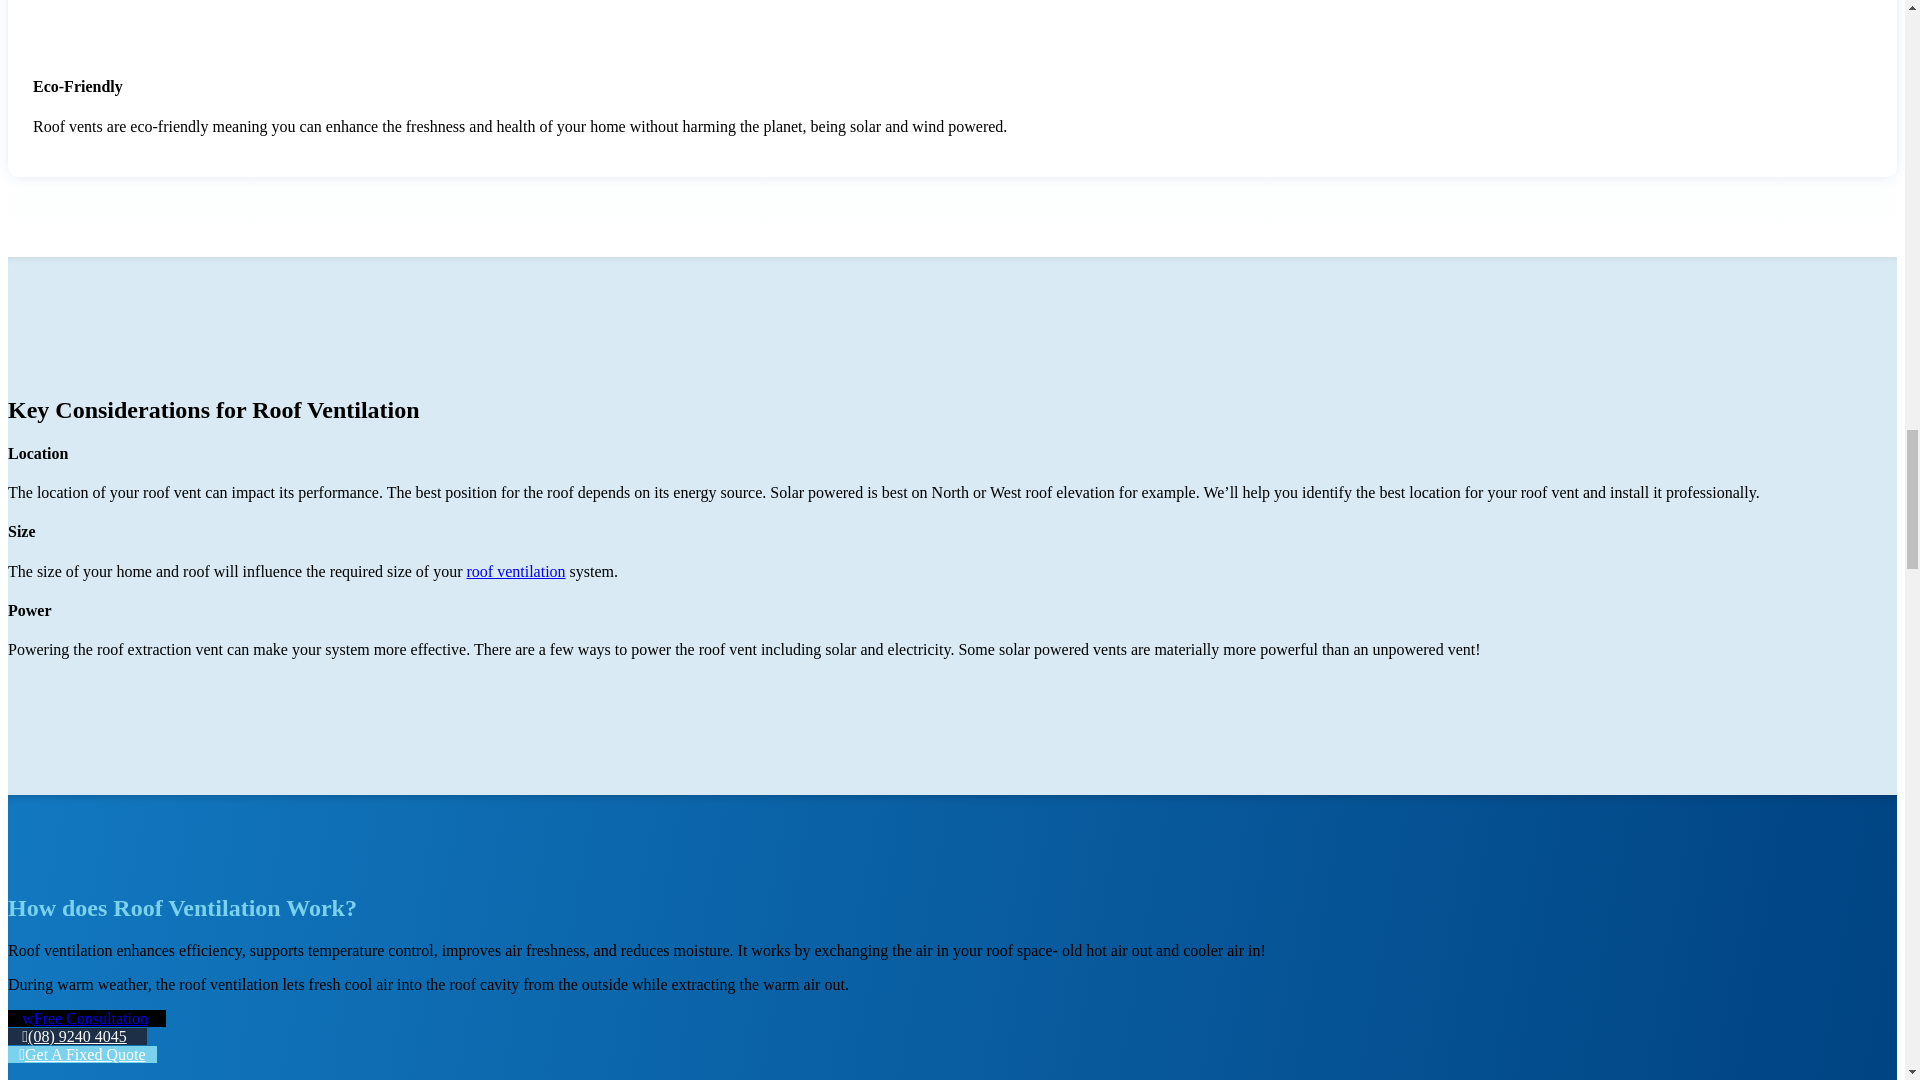 The width and height of the screenshot is (1920, 1080). What do you see at coordinates (82, 1054) in the screenshot?
I see `Get A Fixed Quote` at bounding box center [82, 1054].